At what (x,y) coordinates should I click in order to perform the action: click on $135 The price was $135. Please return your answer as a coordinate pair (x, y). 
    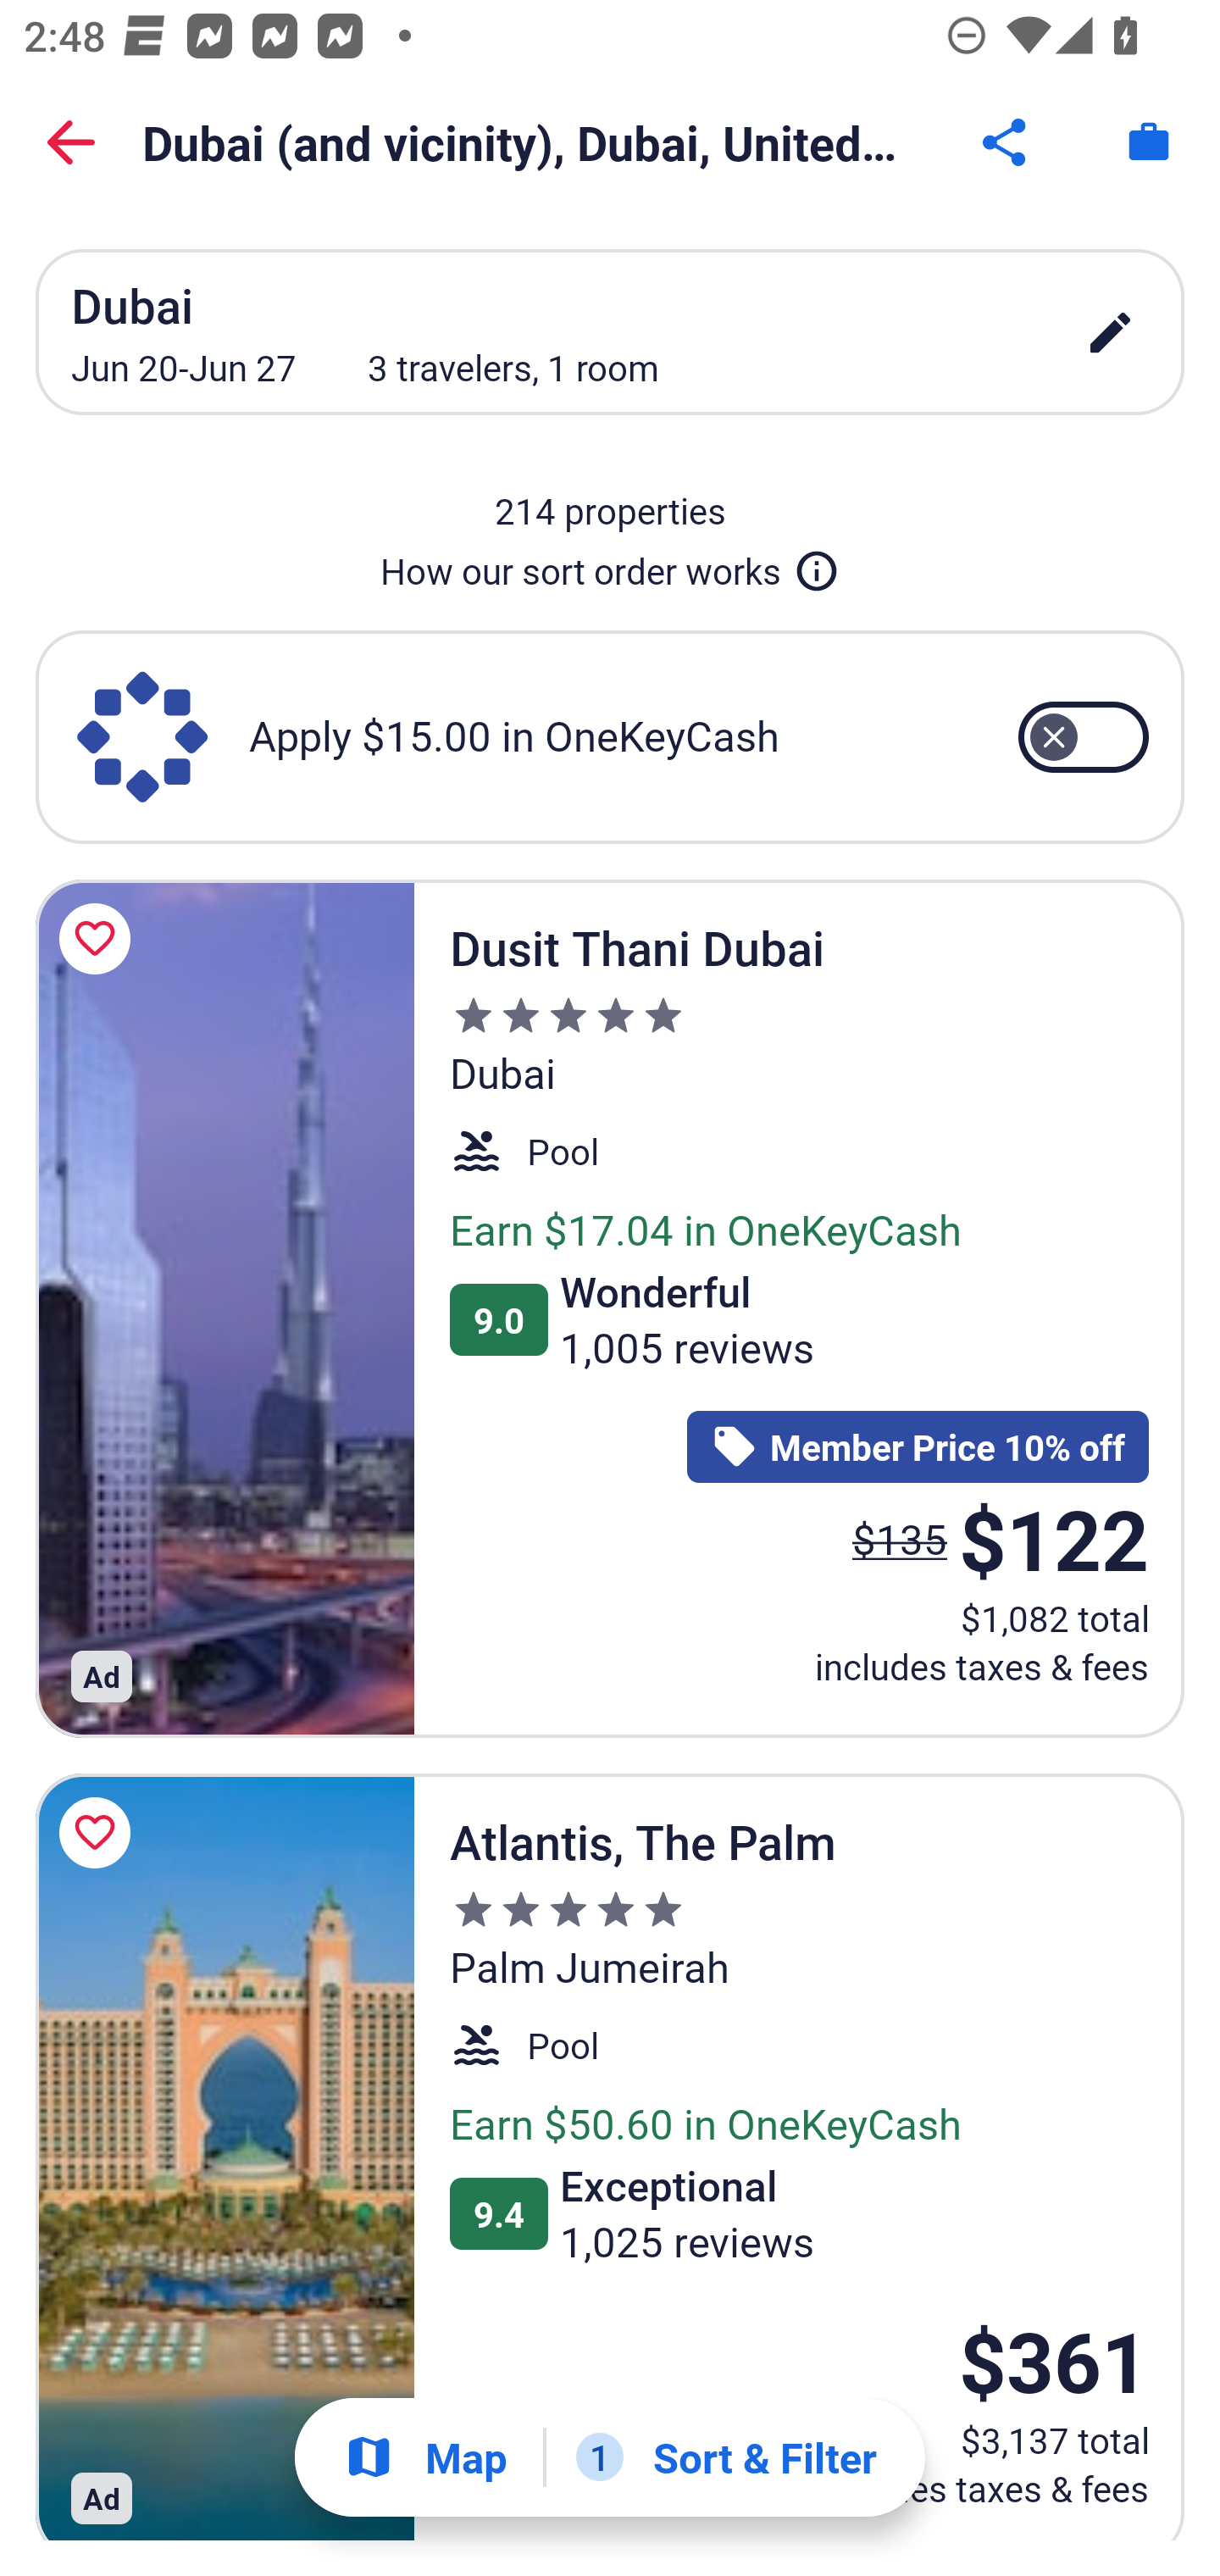
    Looking at the image, I should click on (900, 1539).